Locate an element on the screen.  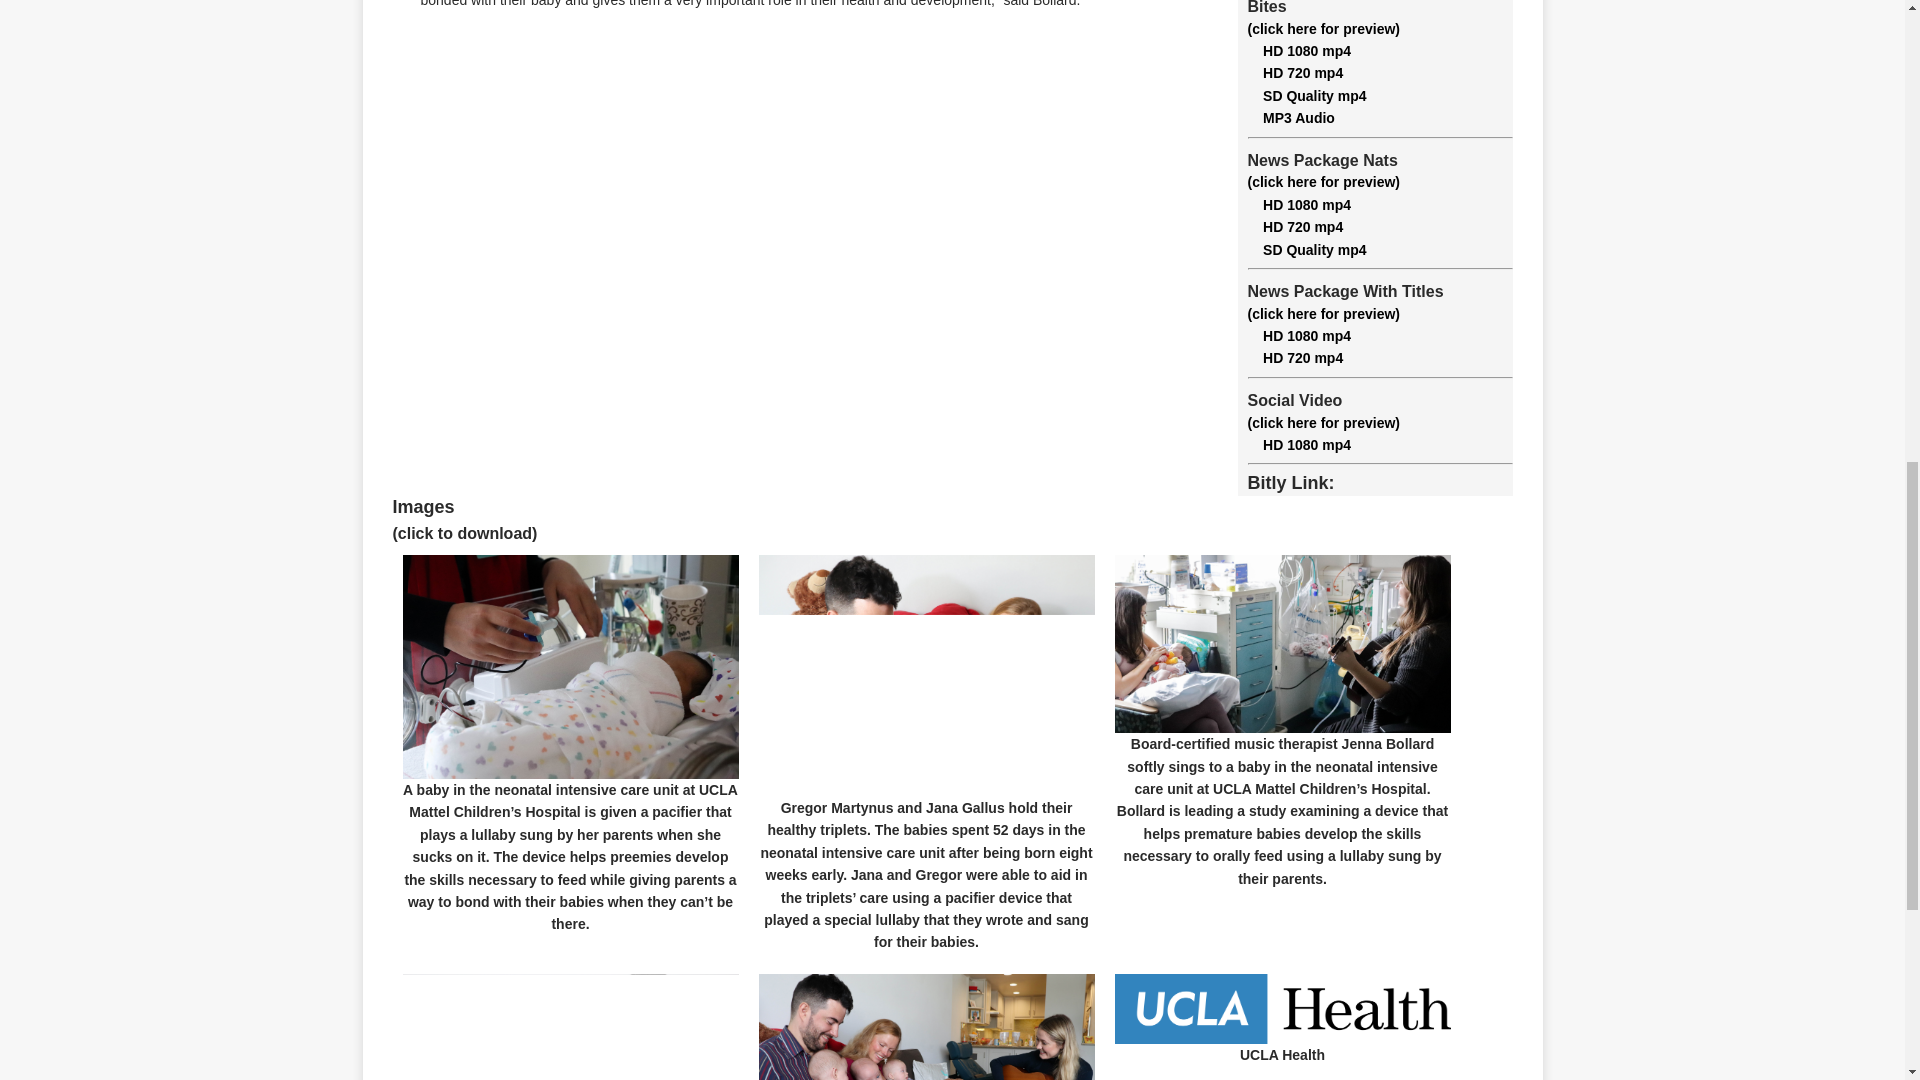
    SD Quality mp4 is located at coordinates (1308, 250).